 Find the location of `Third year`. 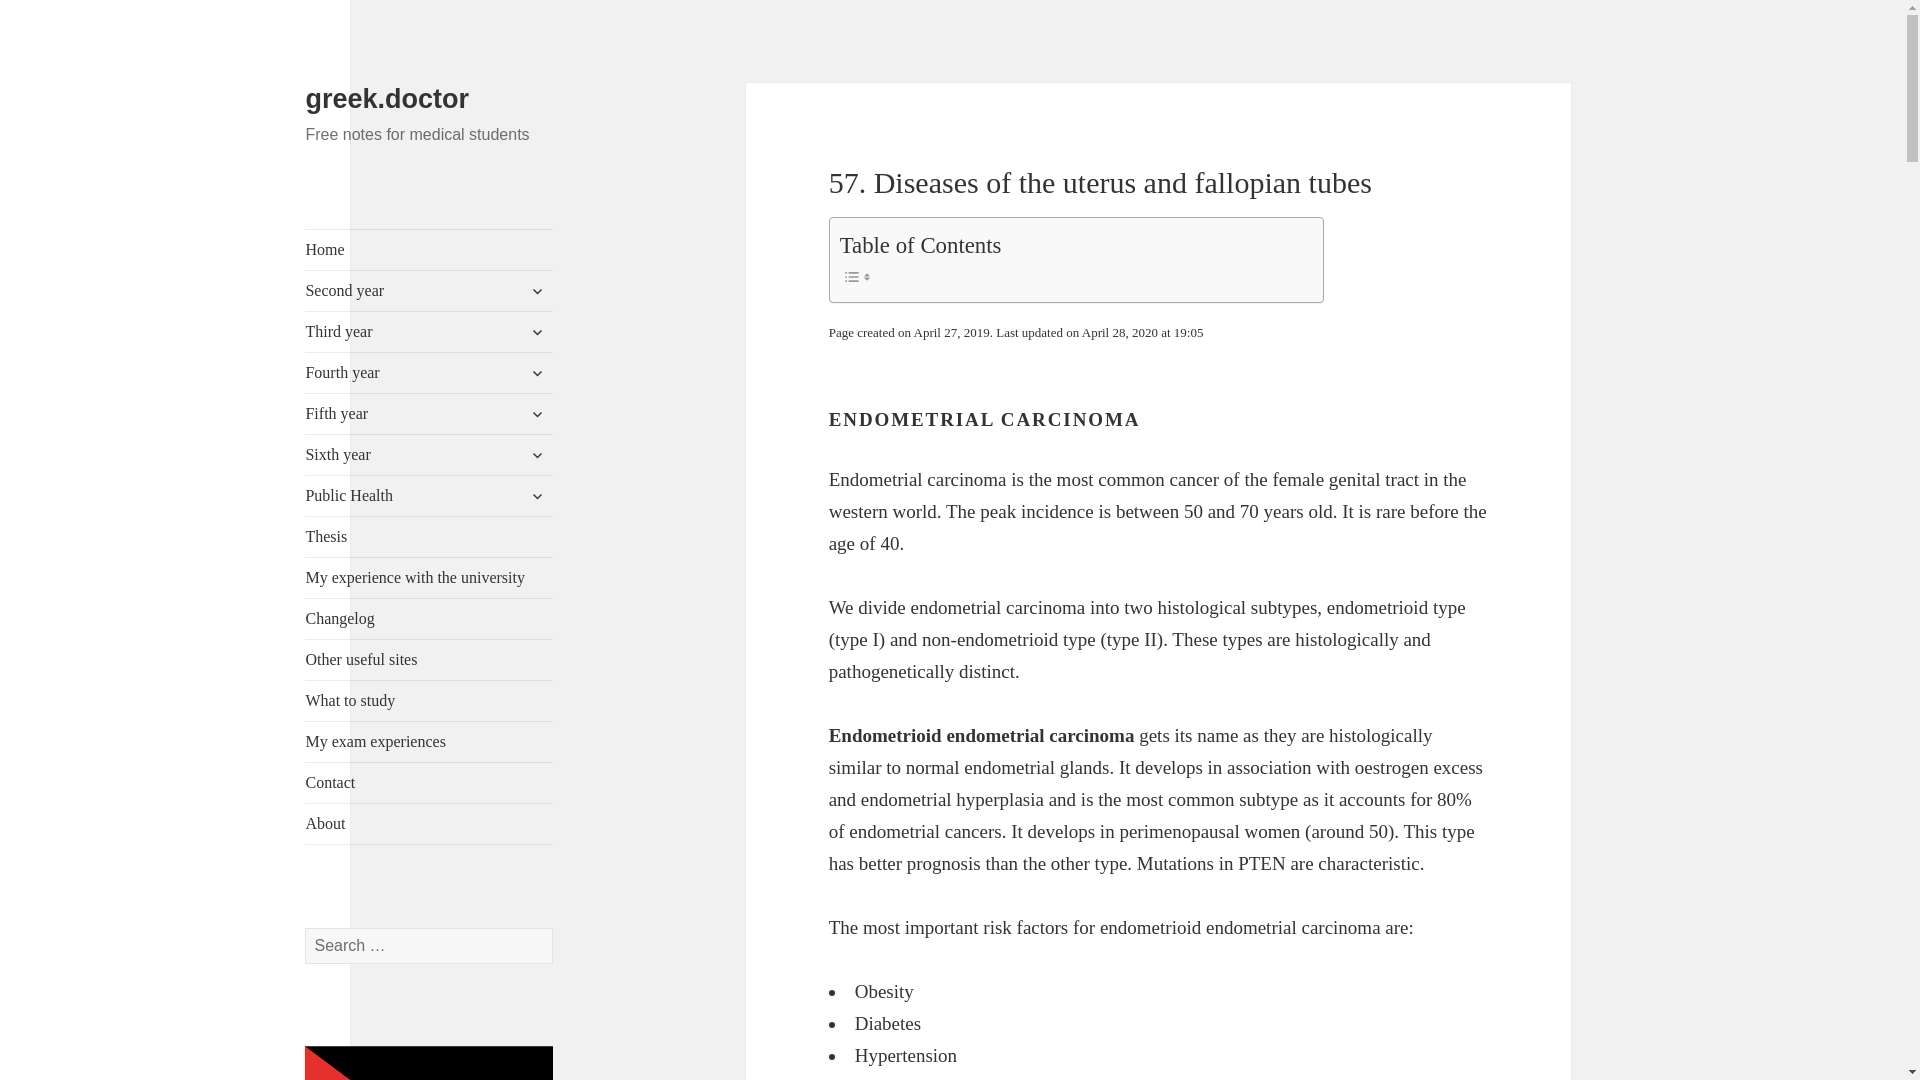

Third year is located at coordinates (428, 332).